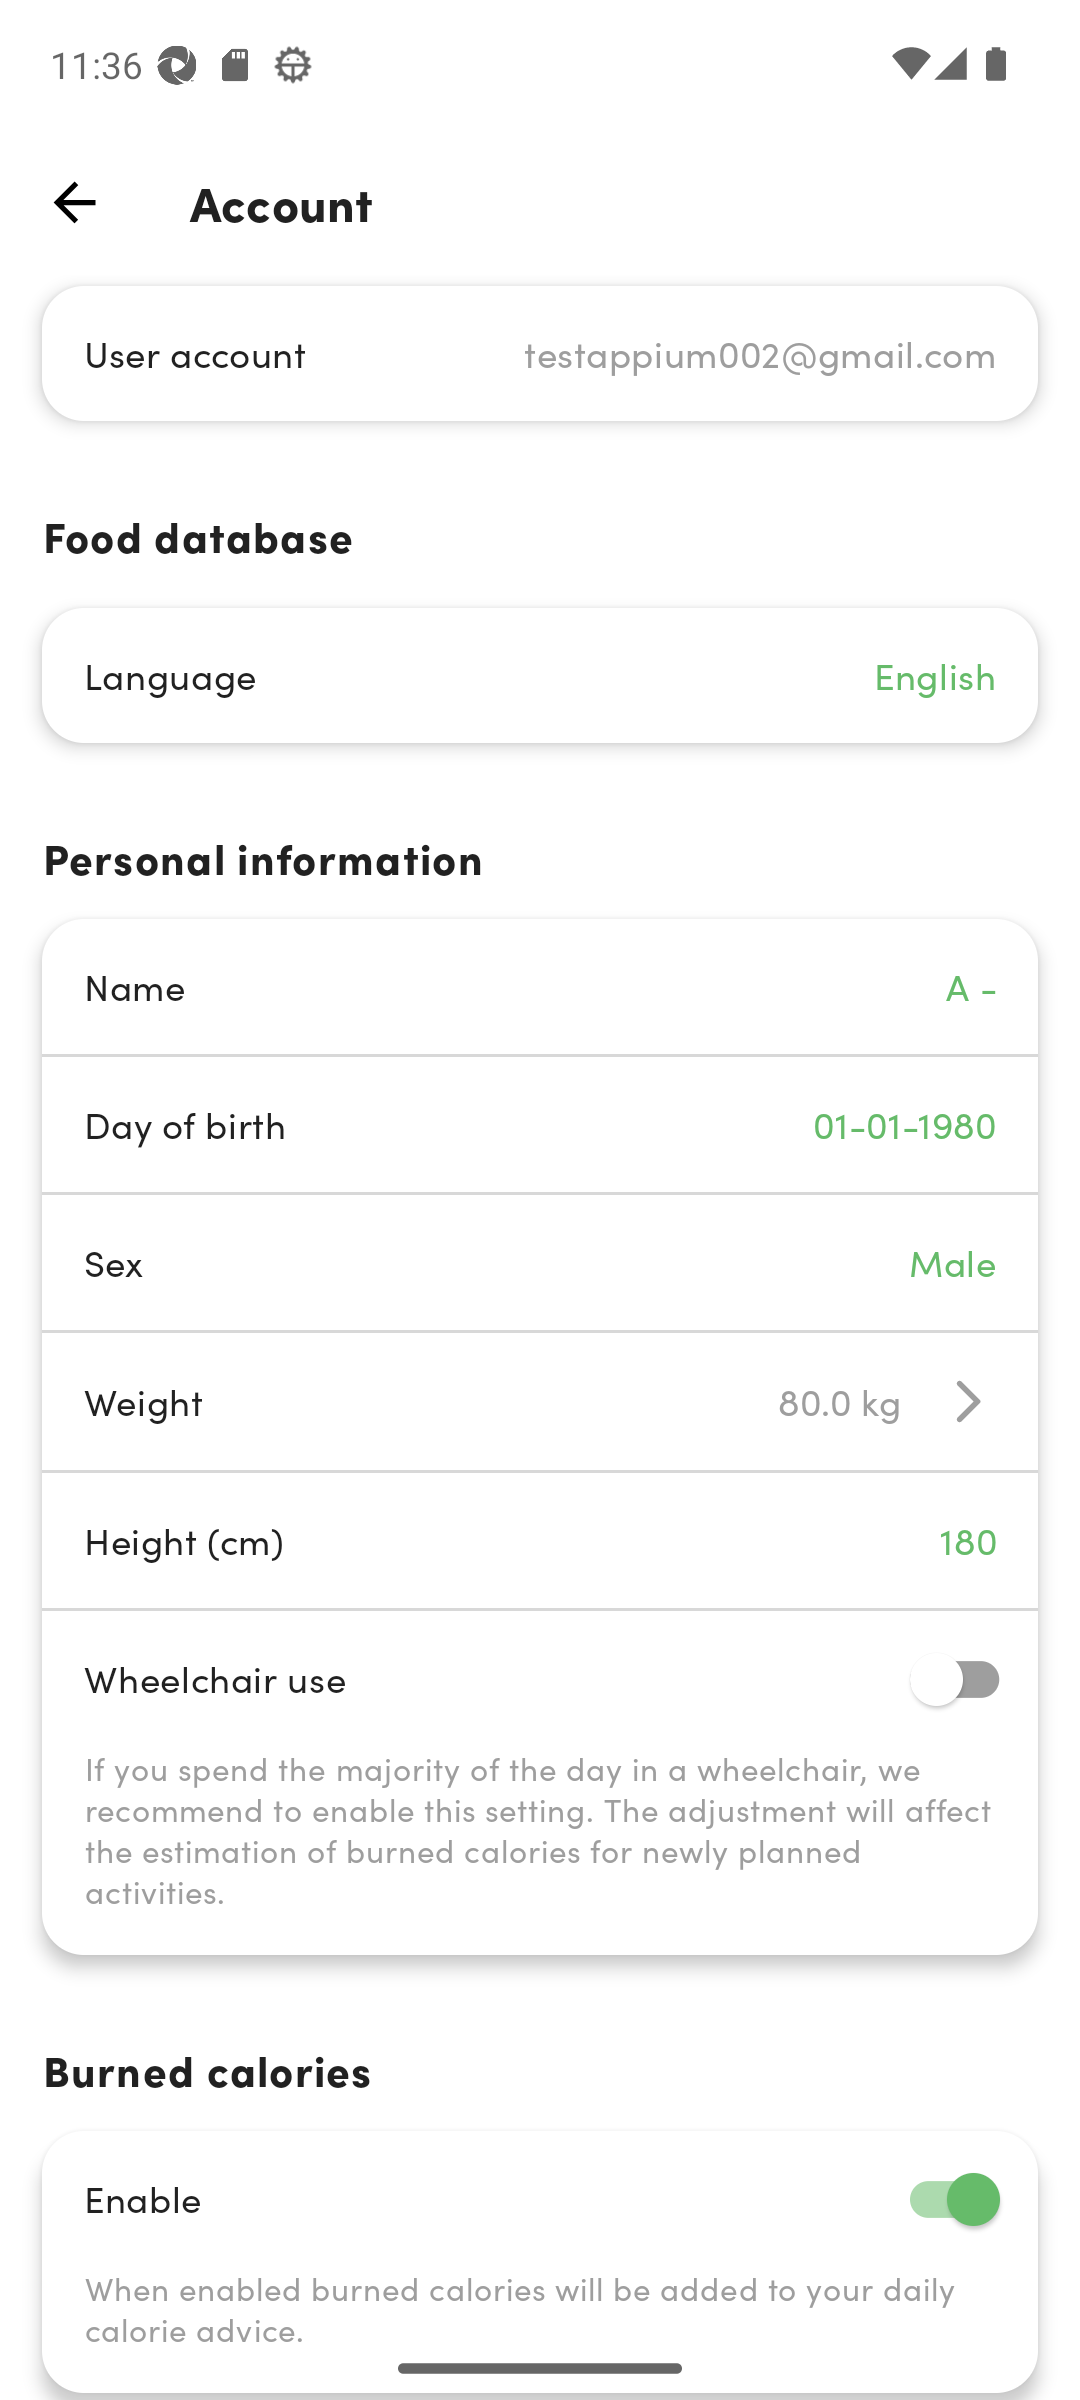 The image size is (1080, 2400). What do you see at coordinates (540, 986) in the screenshot?
I see `Name A -` at bounding box center [540, 986].